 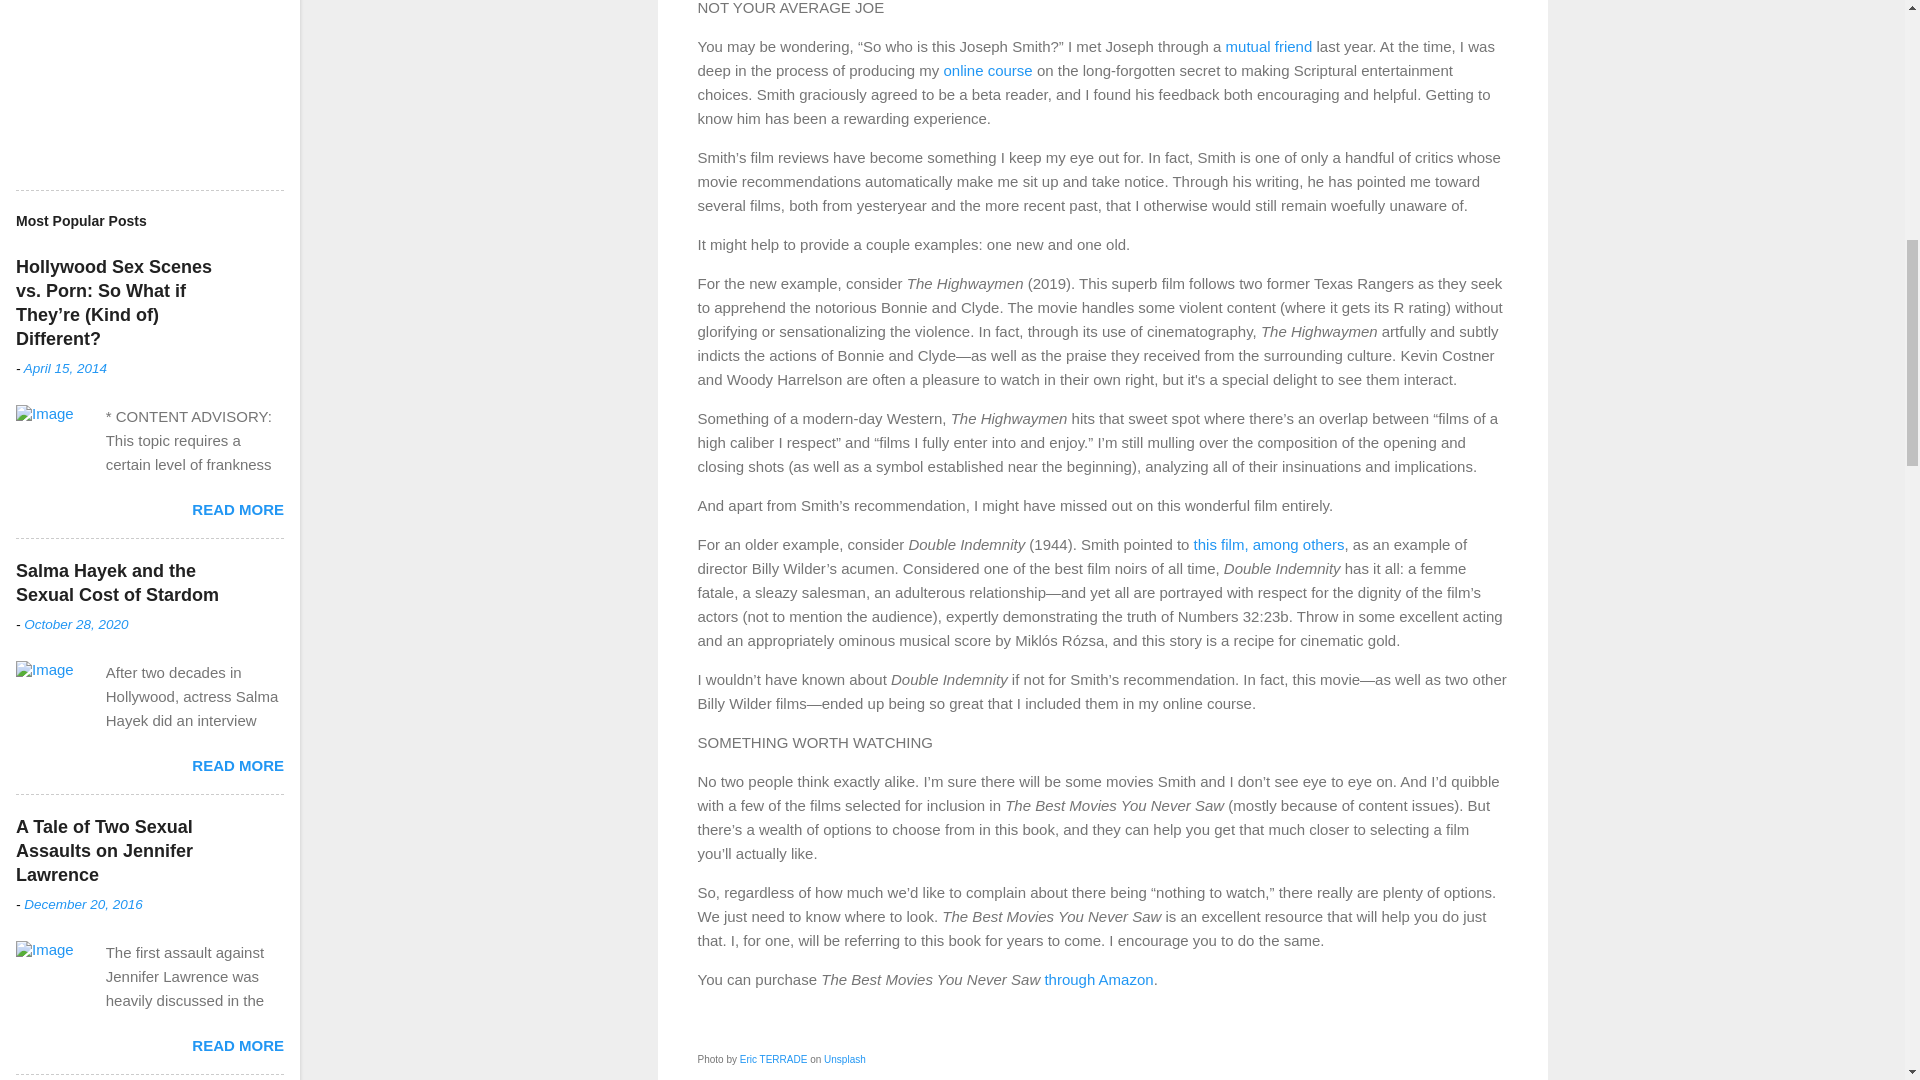 What do you see at coordinates (65, 368) in the screenshot?
I see `April 15, 2014` at bounding box center [65, 368].